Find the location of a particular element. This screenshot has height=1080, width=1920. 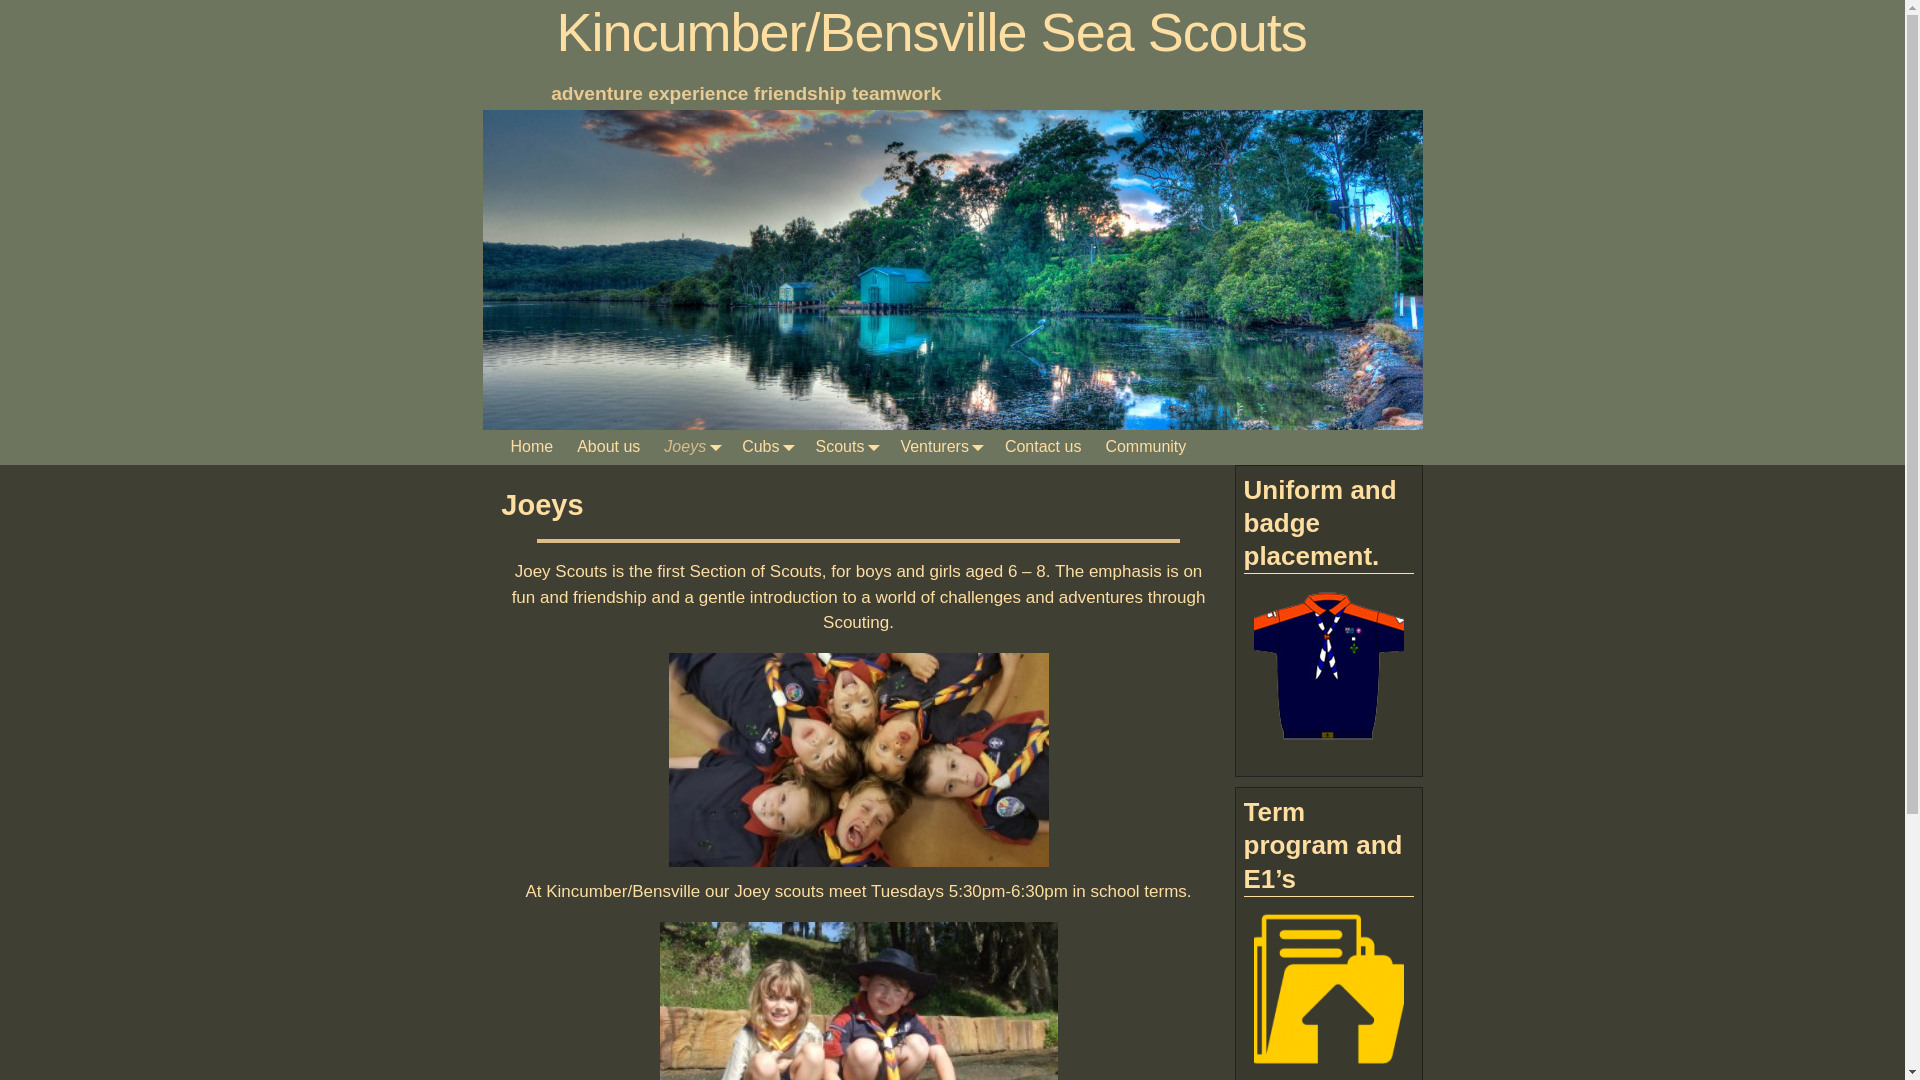

Community is located at coordinates (1146, 448).